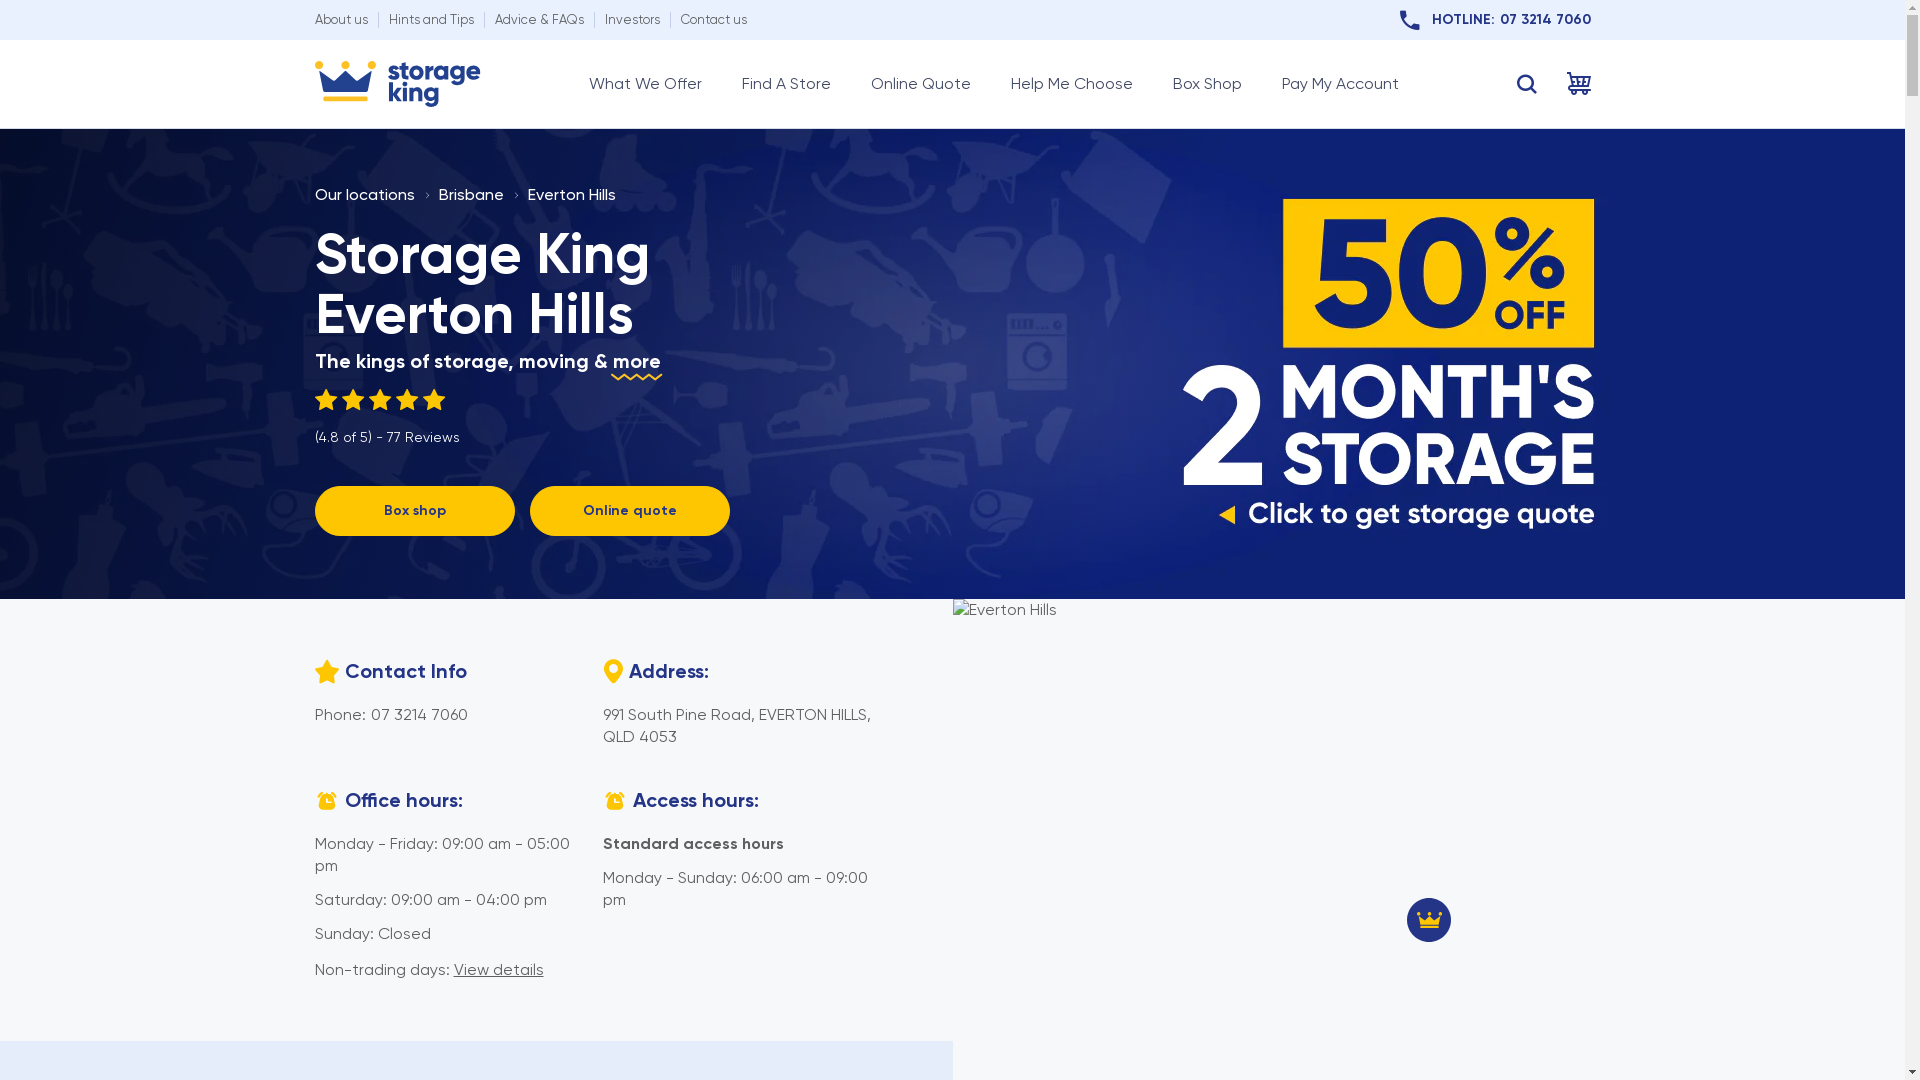 The image size is (1920, 1080). What do you see at coordinates (572, 194) in the screenshot?
I see `Everton Hills` at bounding box center [572, 194].